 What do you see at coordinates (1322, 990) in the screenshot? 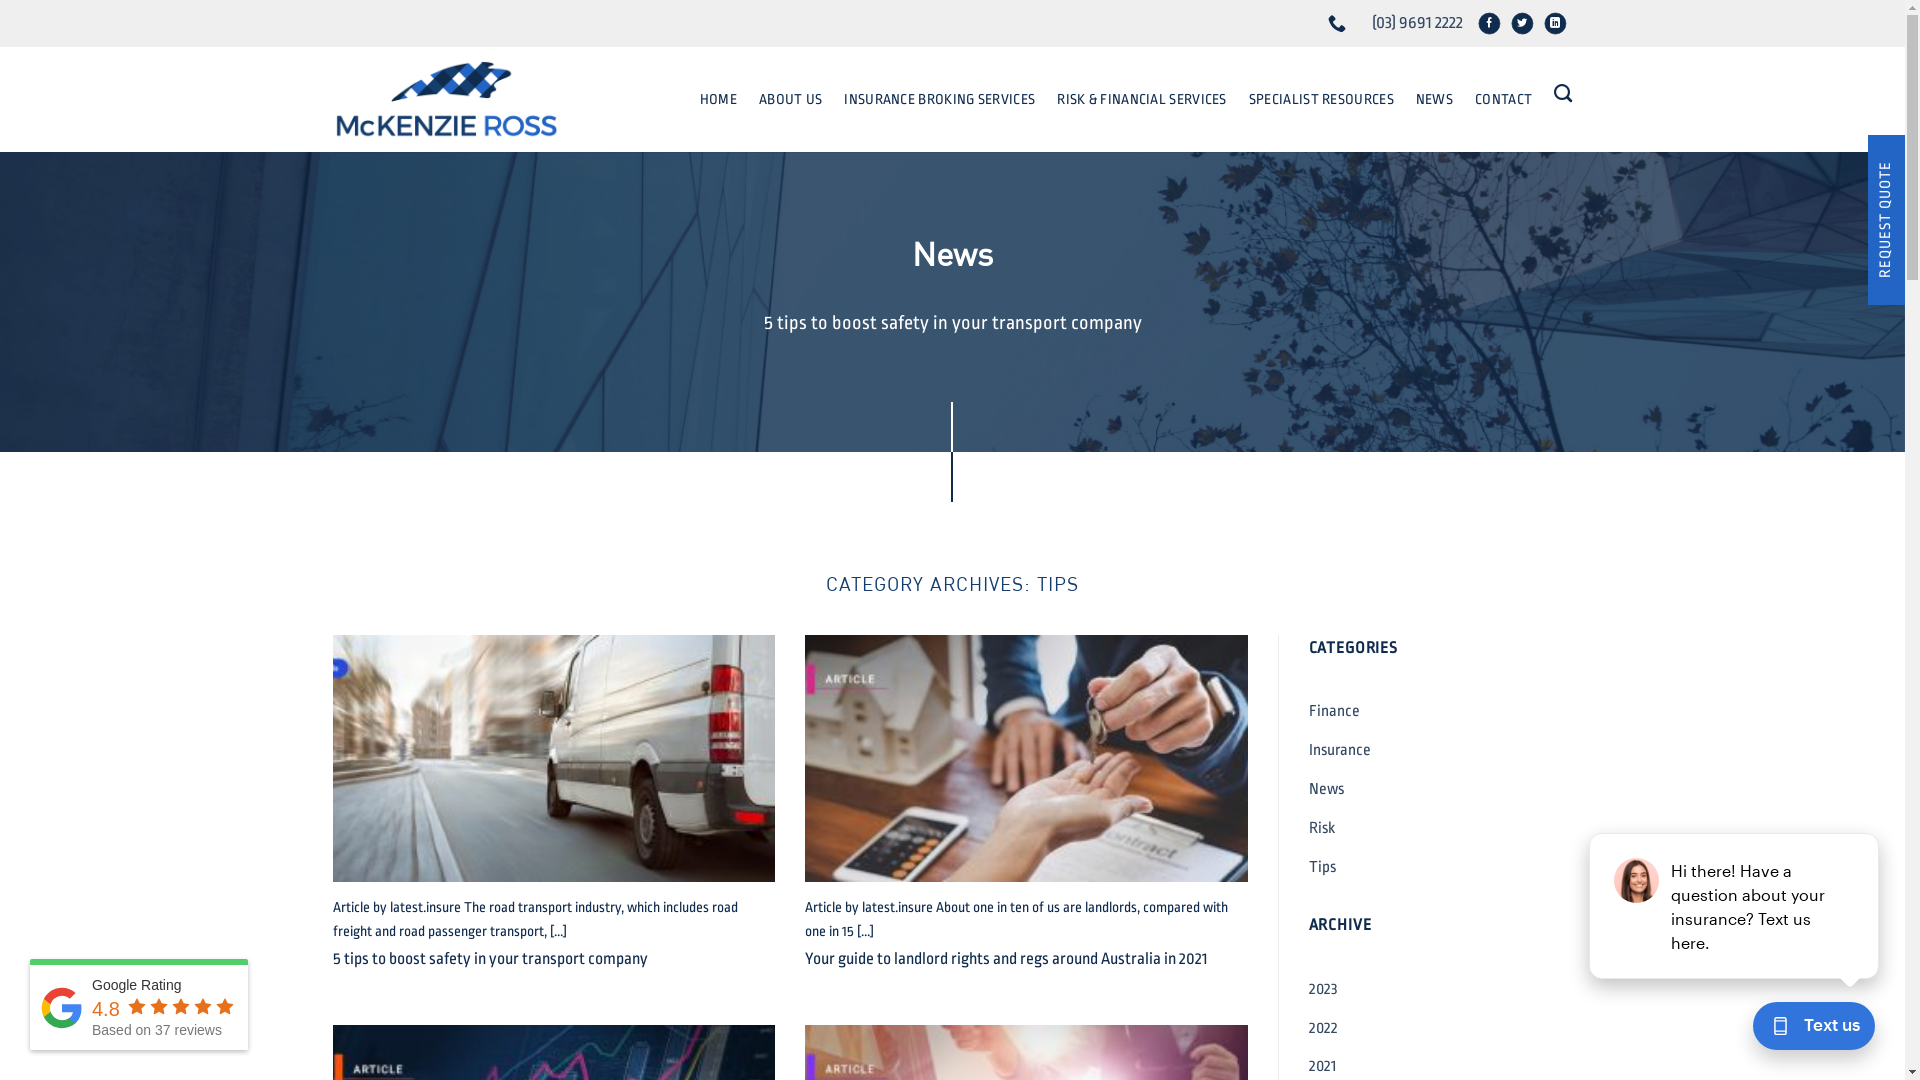
I see `2023` at bounding box center [1322, 990].